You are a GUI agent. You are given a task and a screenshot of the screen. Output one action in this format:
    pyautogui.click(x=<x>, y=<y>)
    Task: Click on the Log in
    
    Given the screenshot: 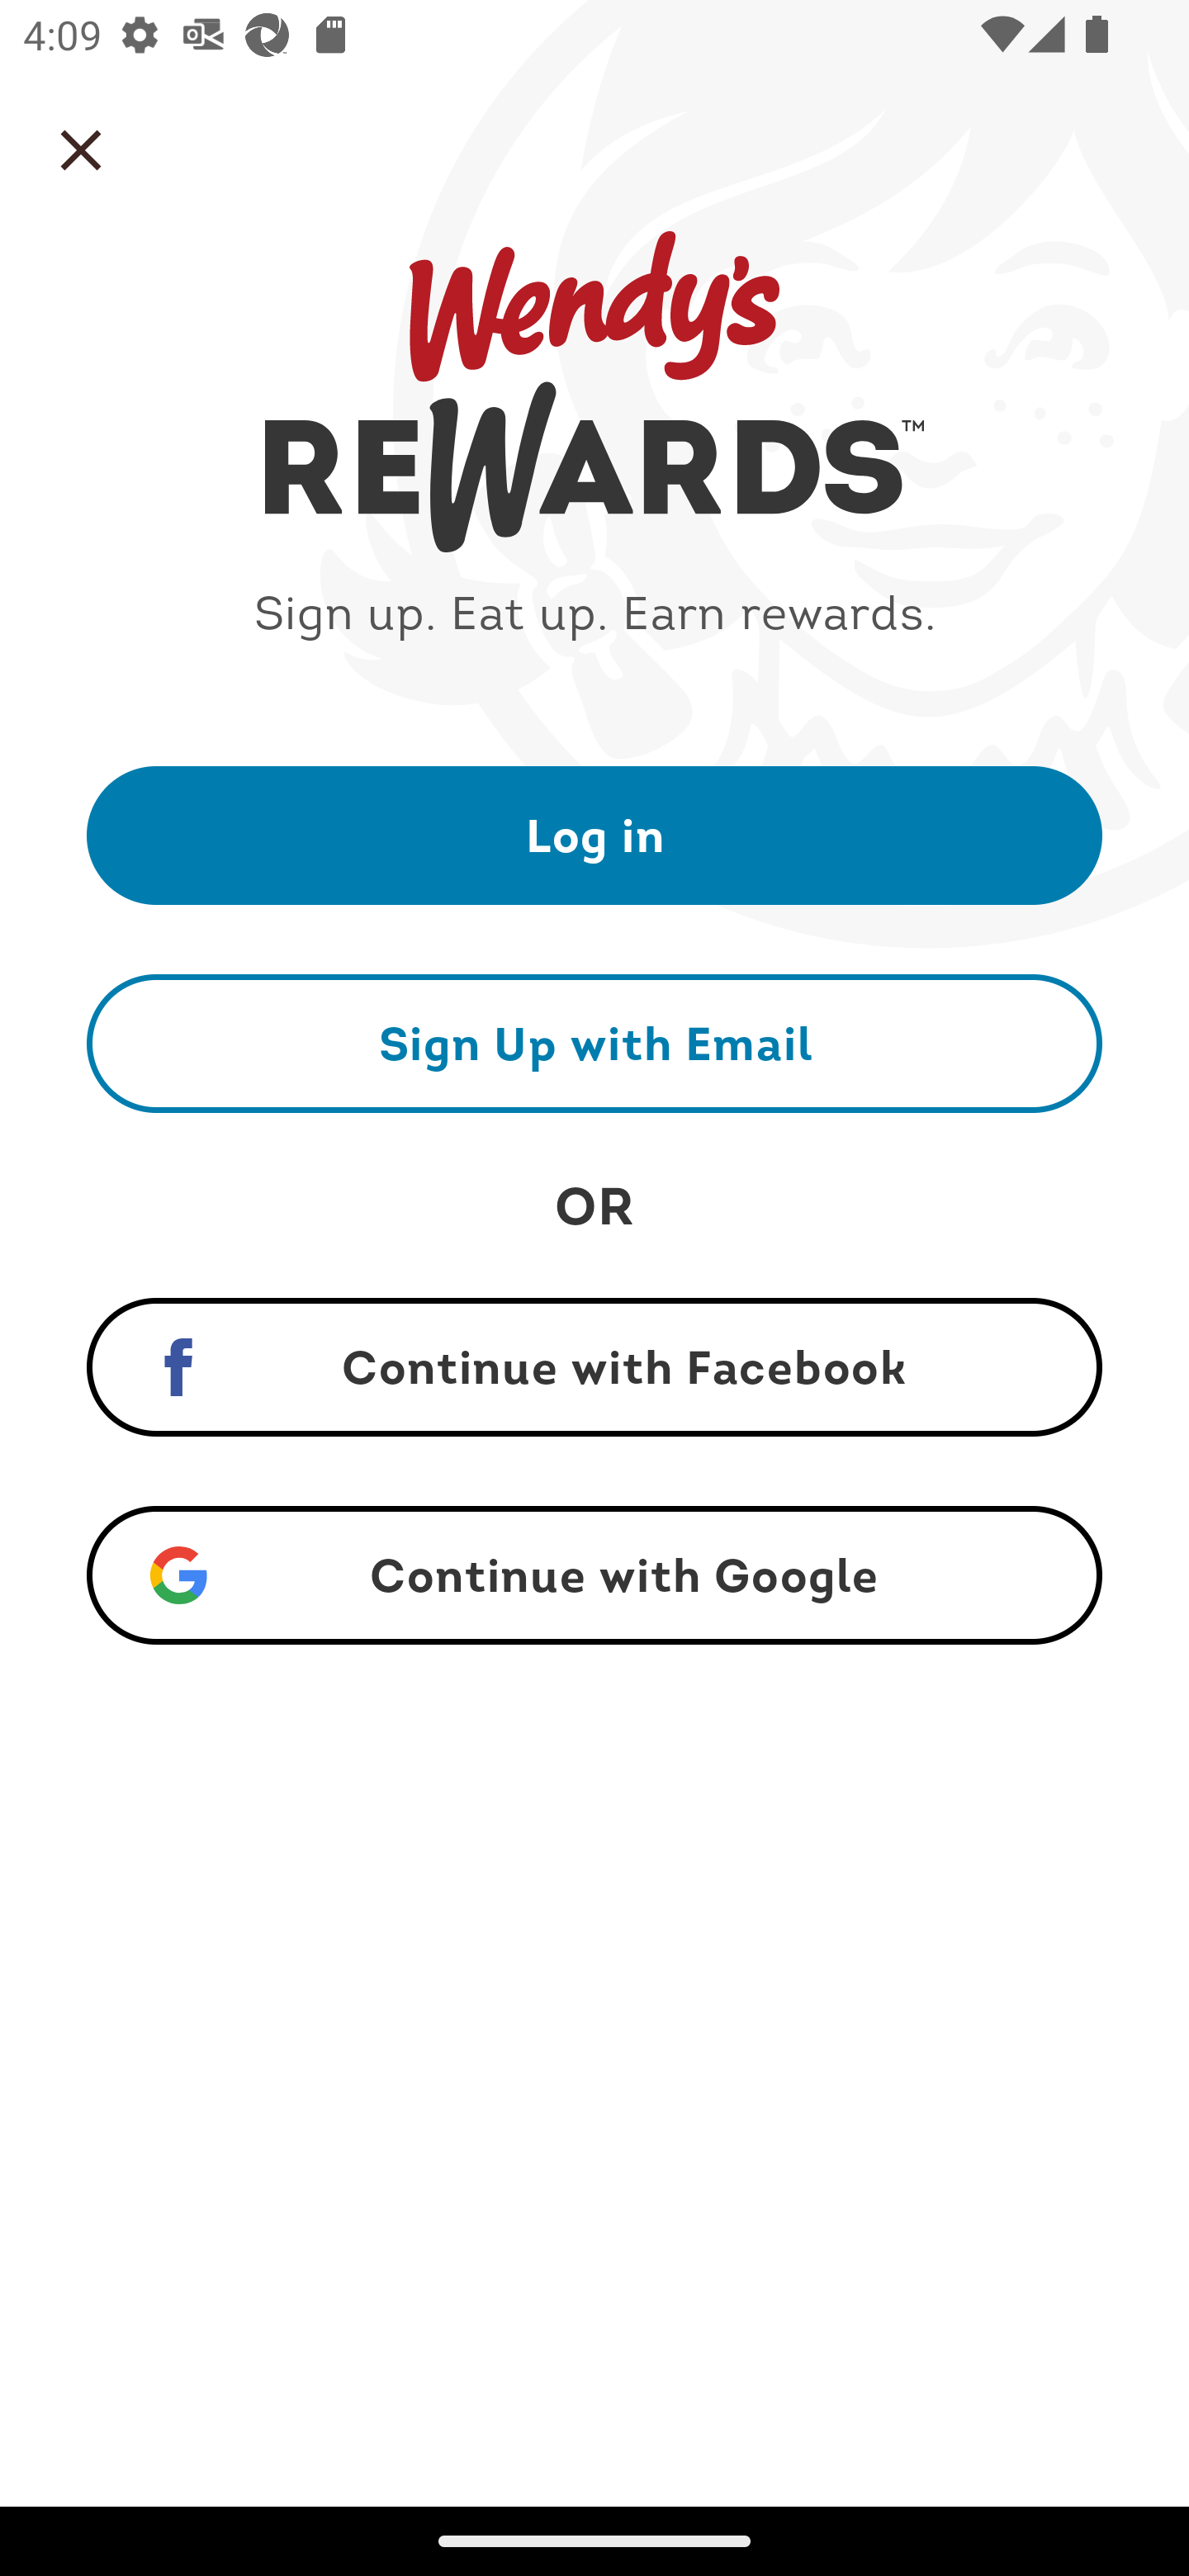 What is the action you would take?
    pyautogui.click(x=594, y=834)
    